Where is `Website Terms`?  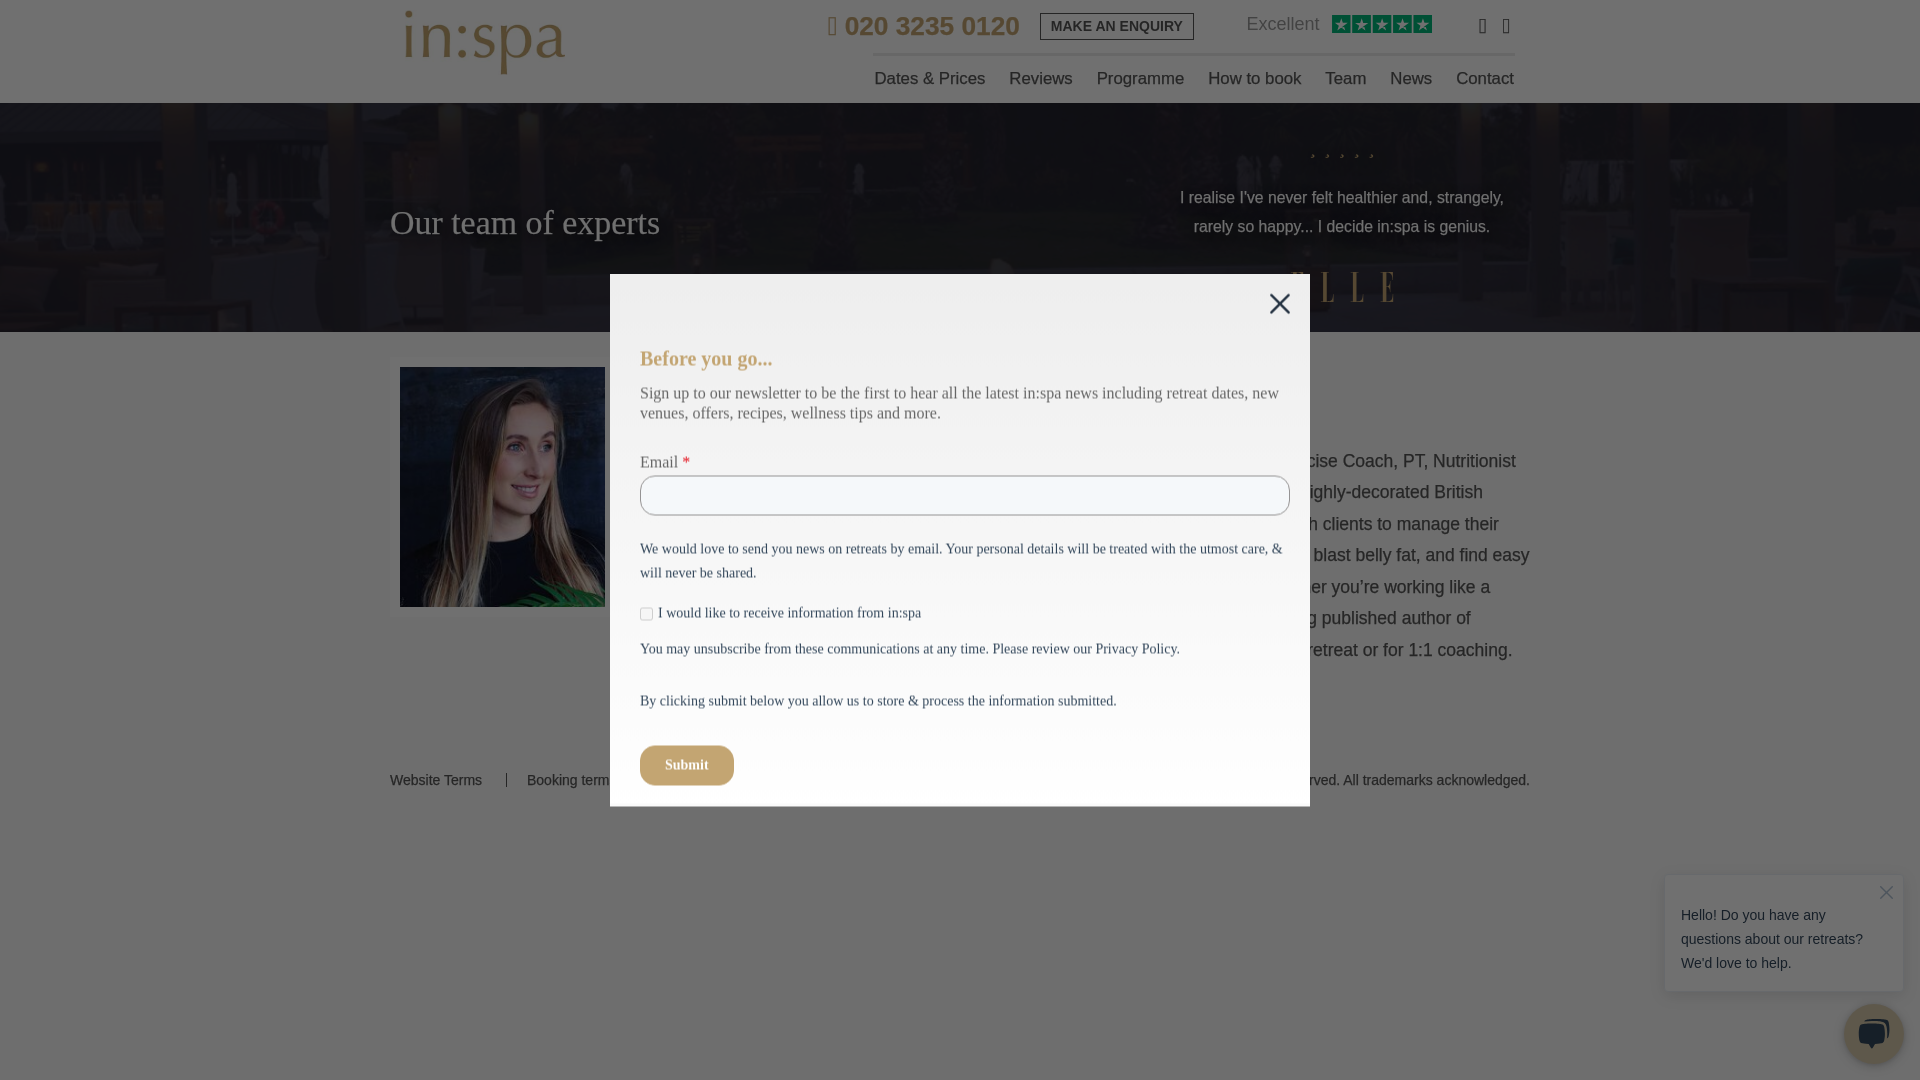 Website Terms is located at coordinates (435, 780).